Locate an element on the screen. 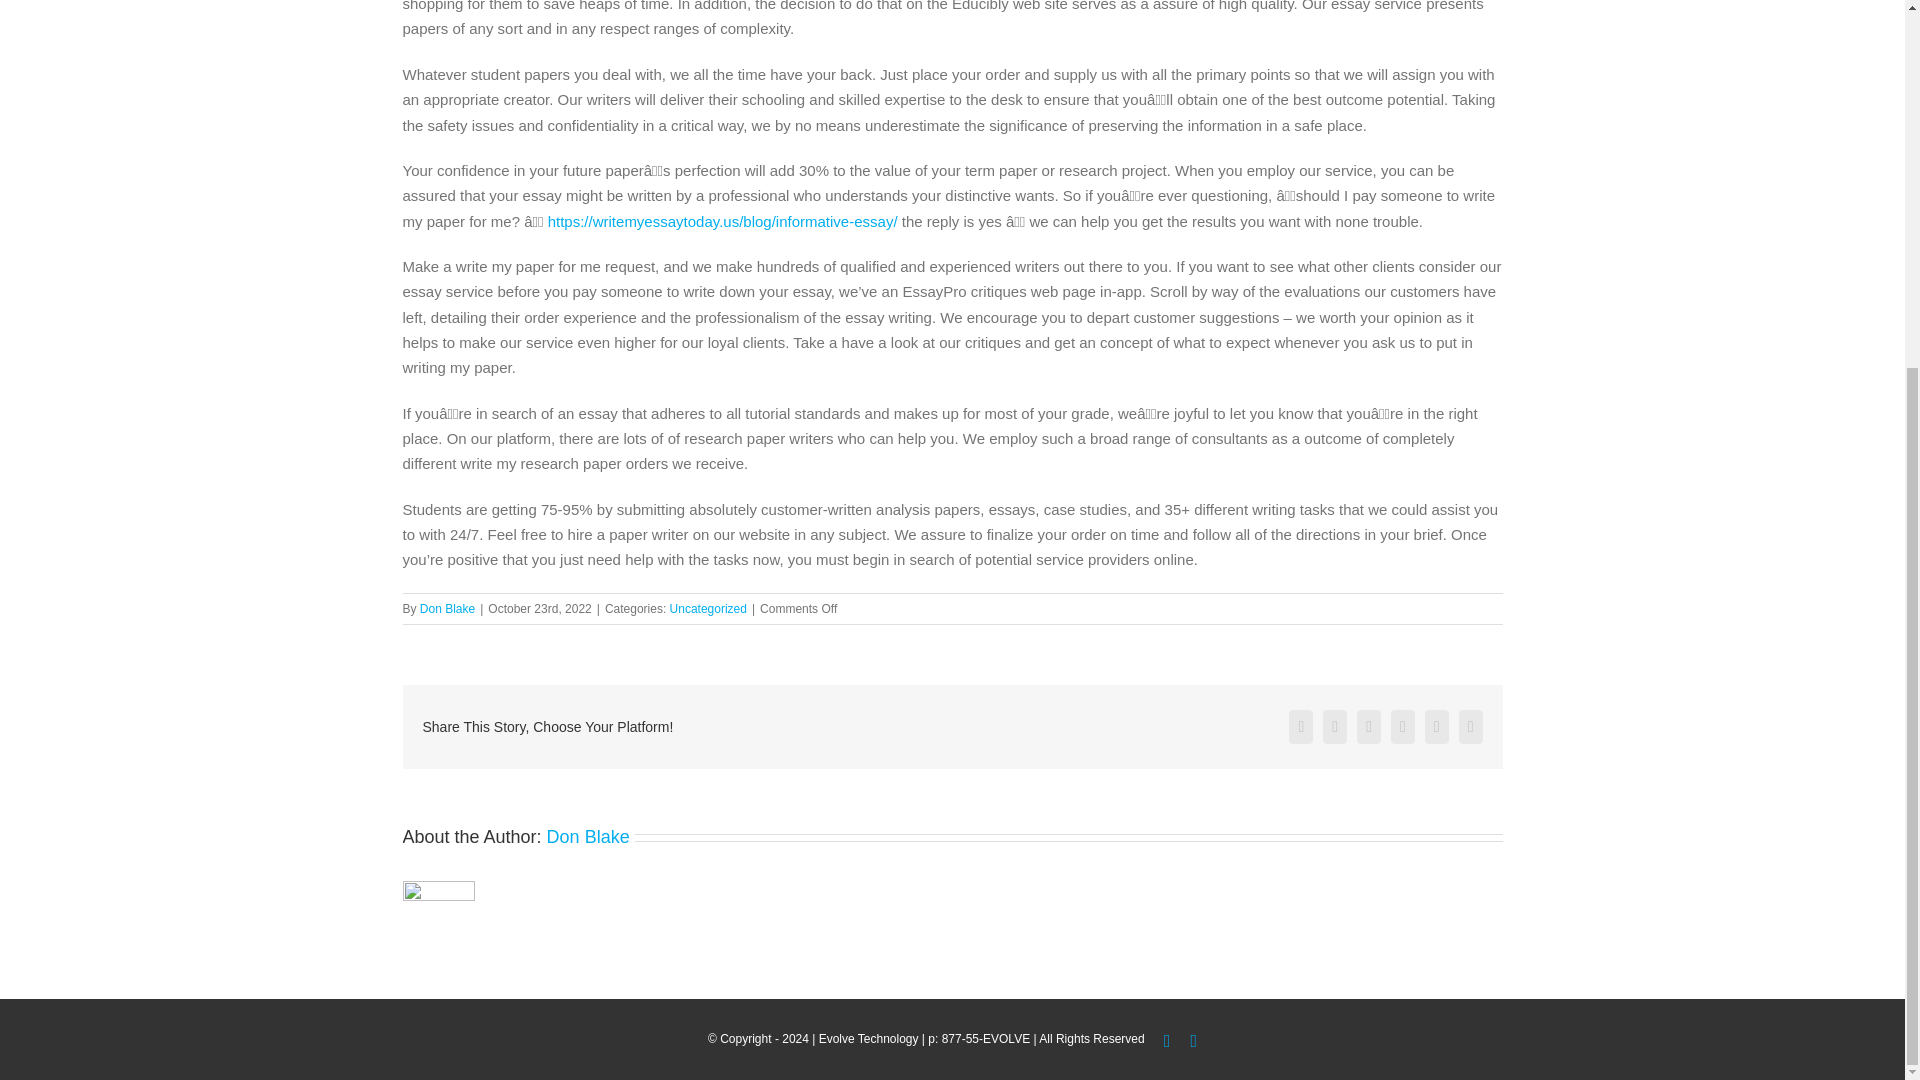 Image resolution: width=1920 pixels, height=1080 pixels. Posts by Don Blake is located at coordinates (588, 836).